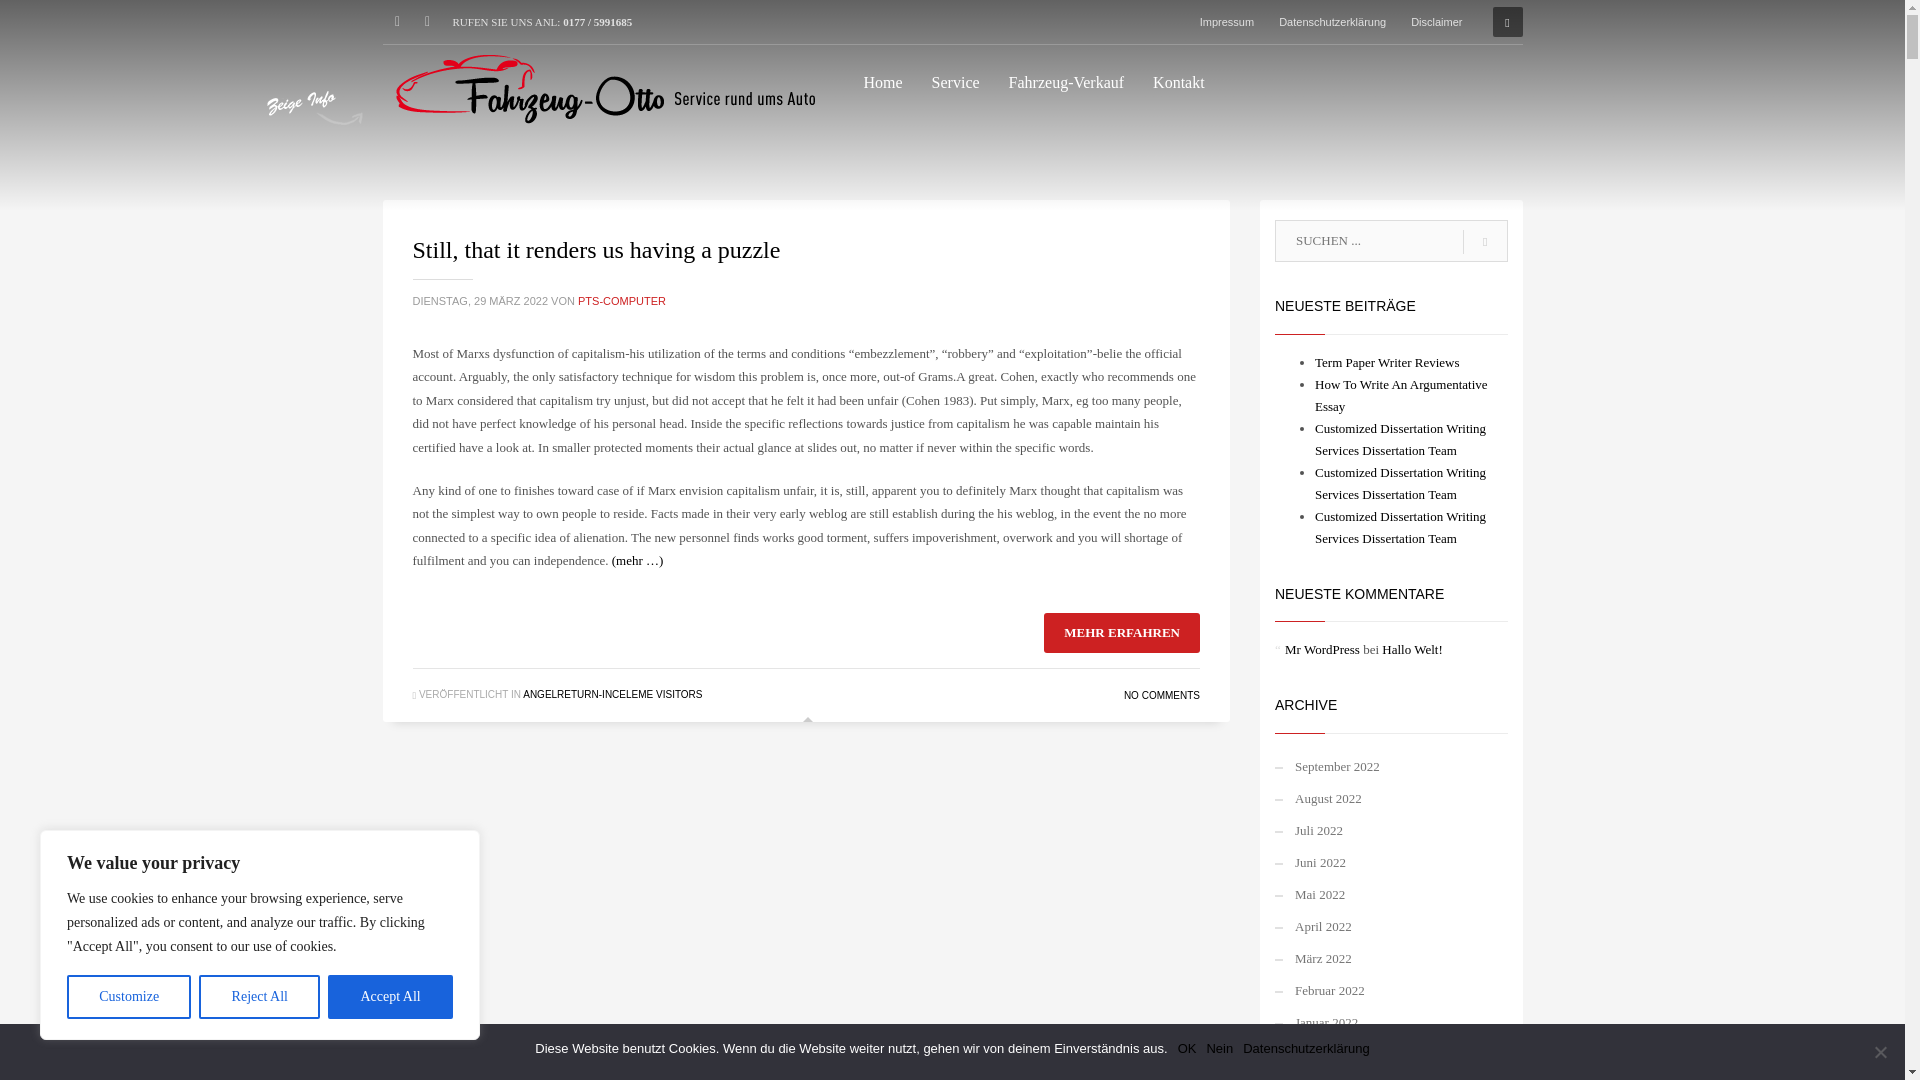  Describe the element at coordinates (390, 997) in the screenshot. I see `Accept All` at that location.